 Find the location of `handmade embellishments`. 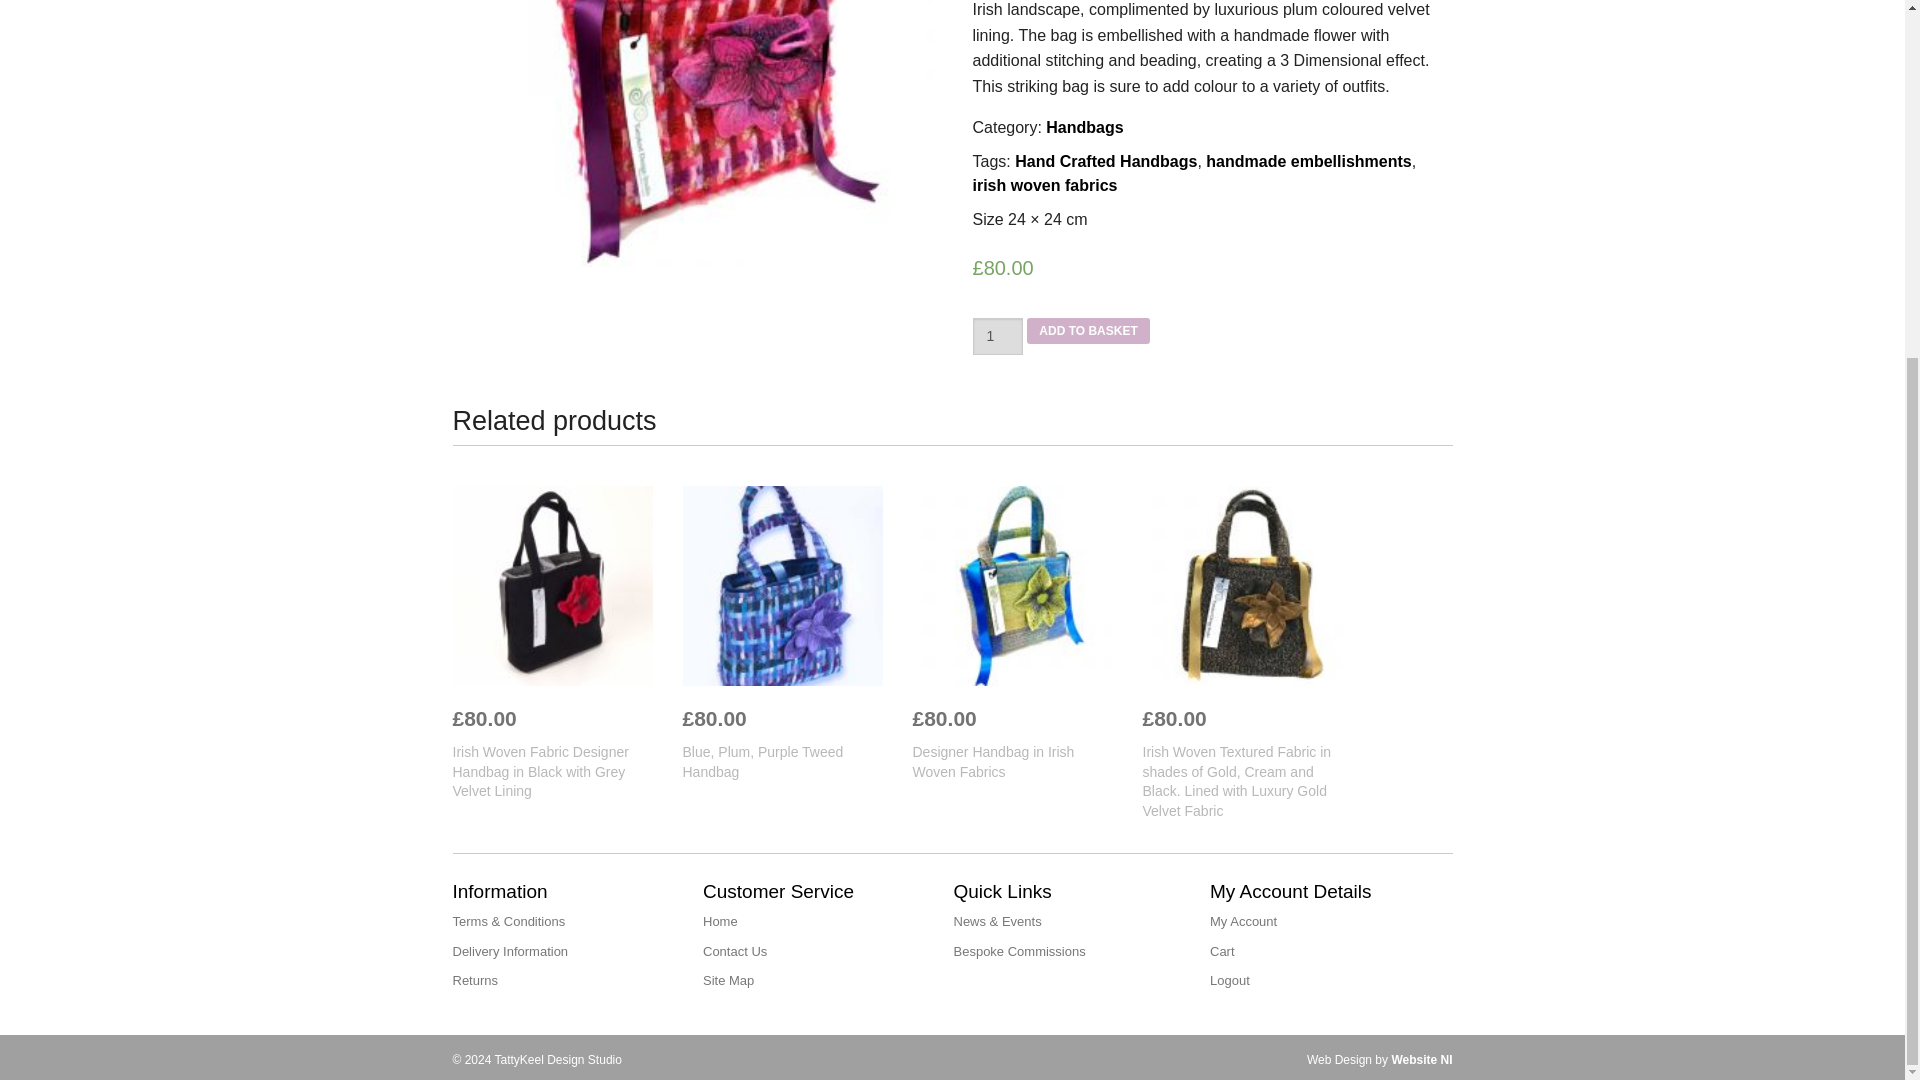

handmade embellishments is located at coordinates (1308, 161).